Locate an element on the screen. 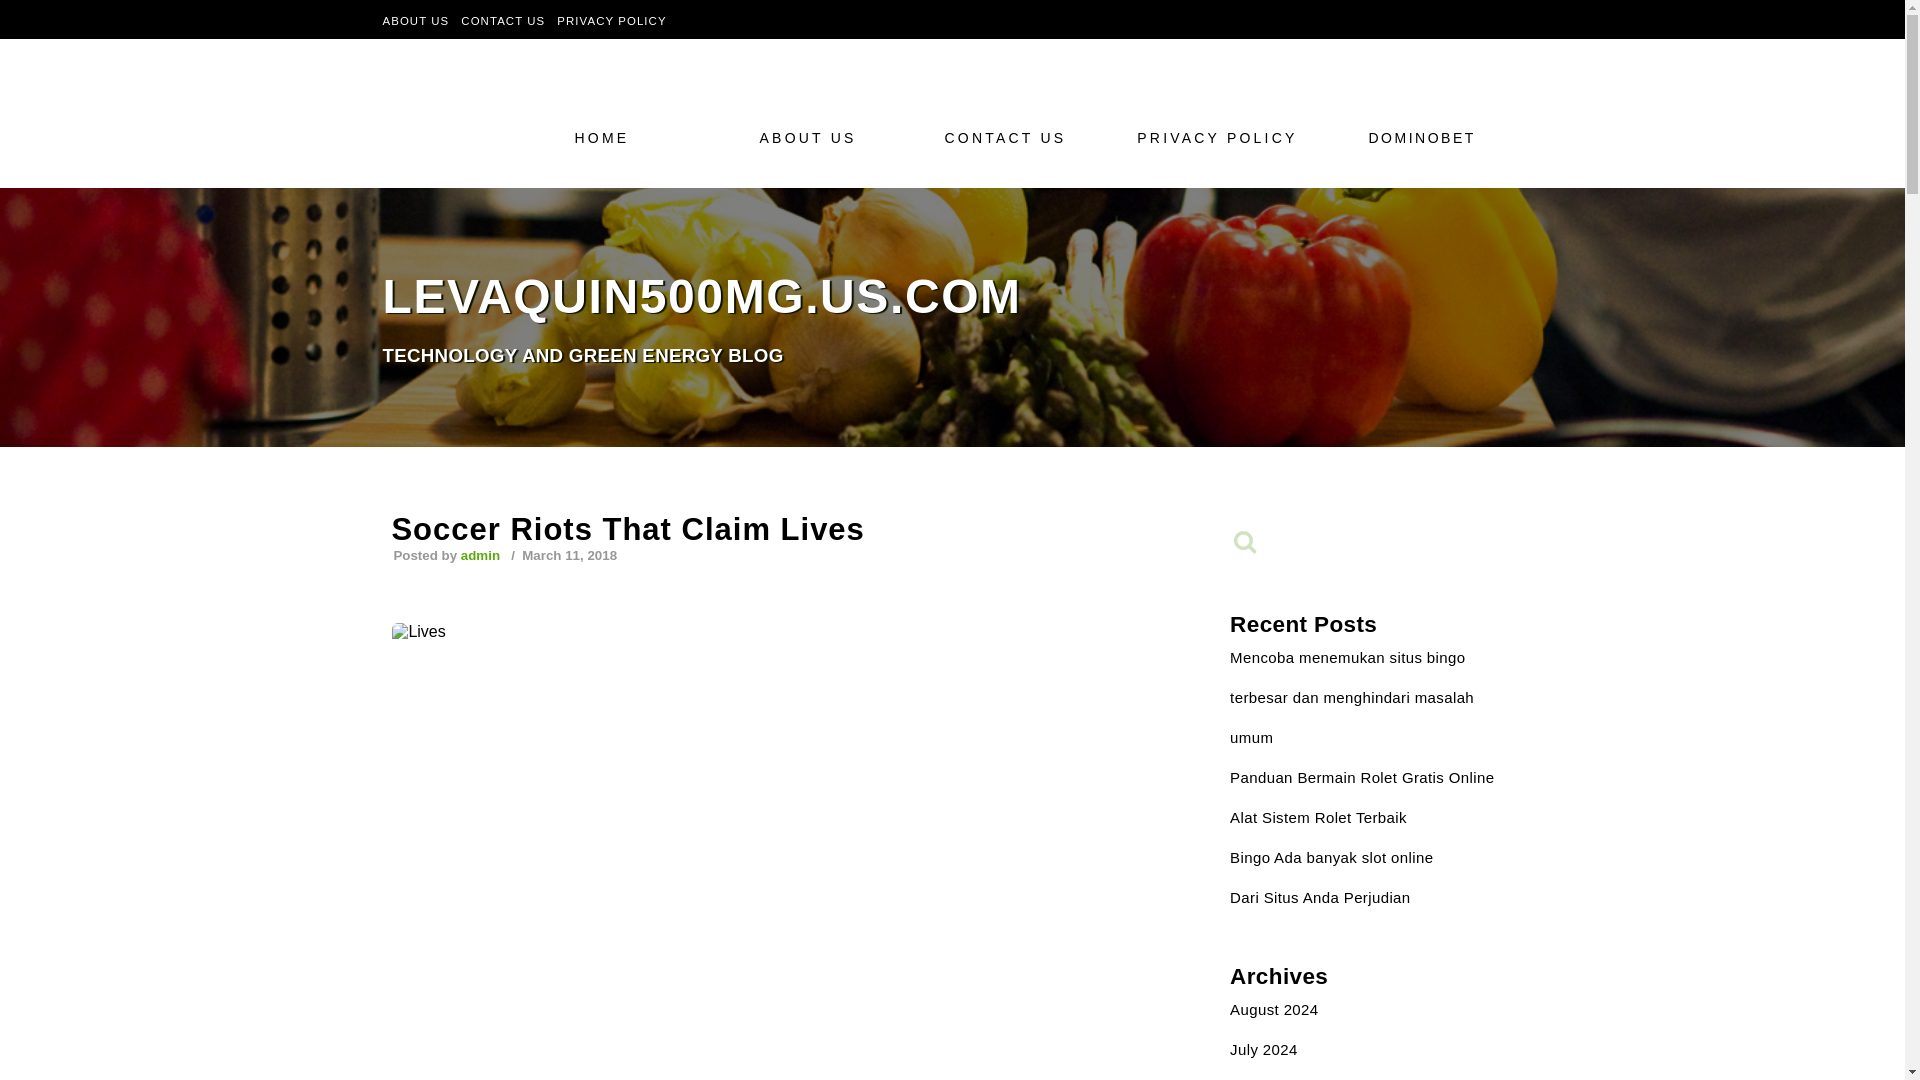 This screenshot has height=1080, width=1920. Dari Situs Anda Perjudian is located at coordinates (822, 137).